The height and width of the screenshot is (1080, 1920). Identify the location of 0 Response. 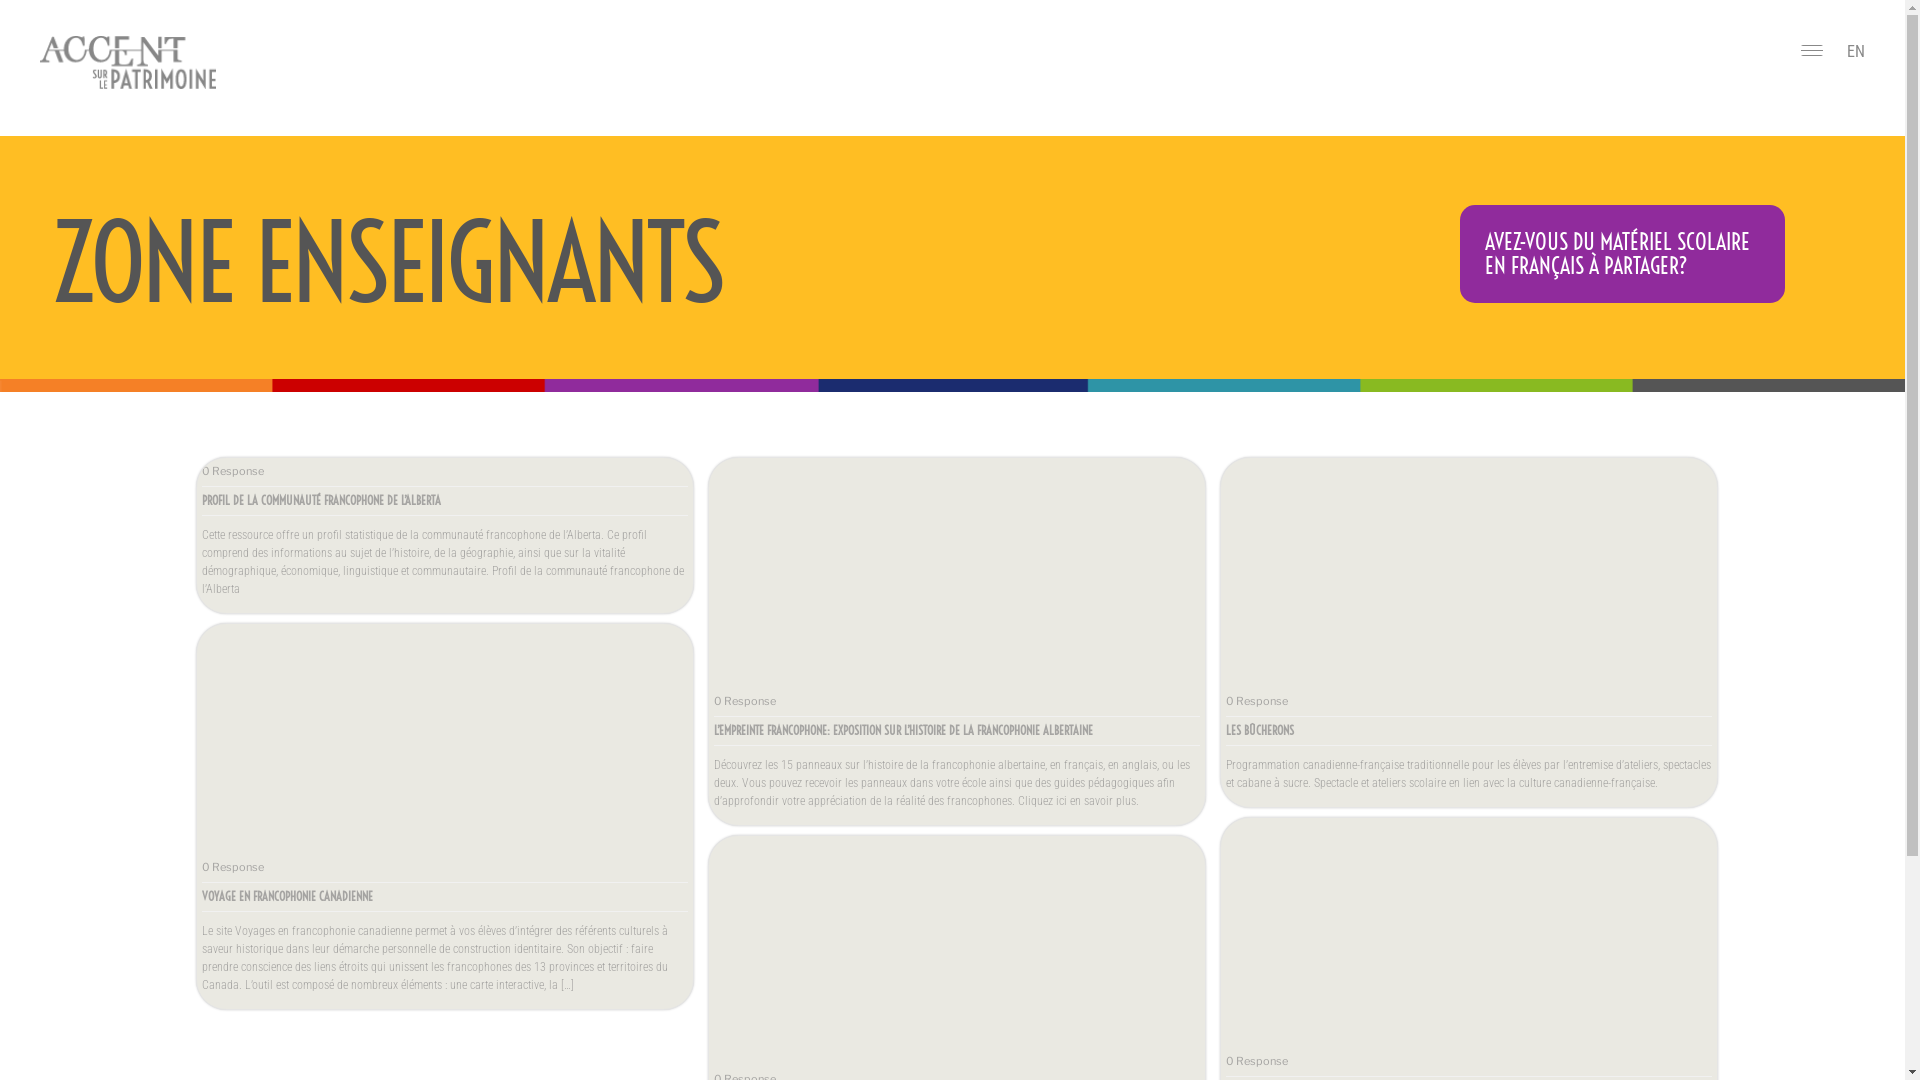
(1257, 701).